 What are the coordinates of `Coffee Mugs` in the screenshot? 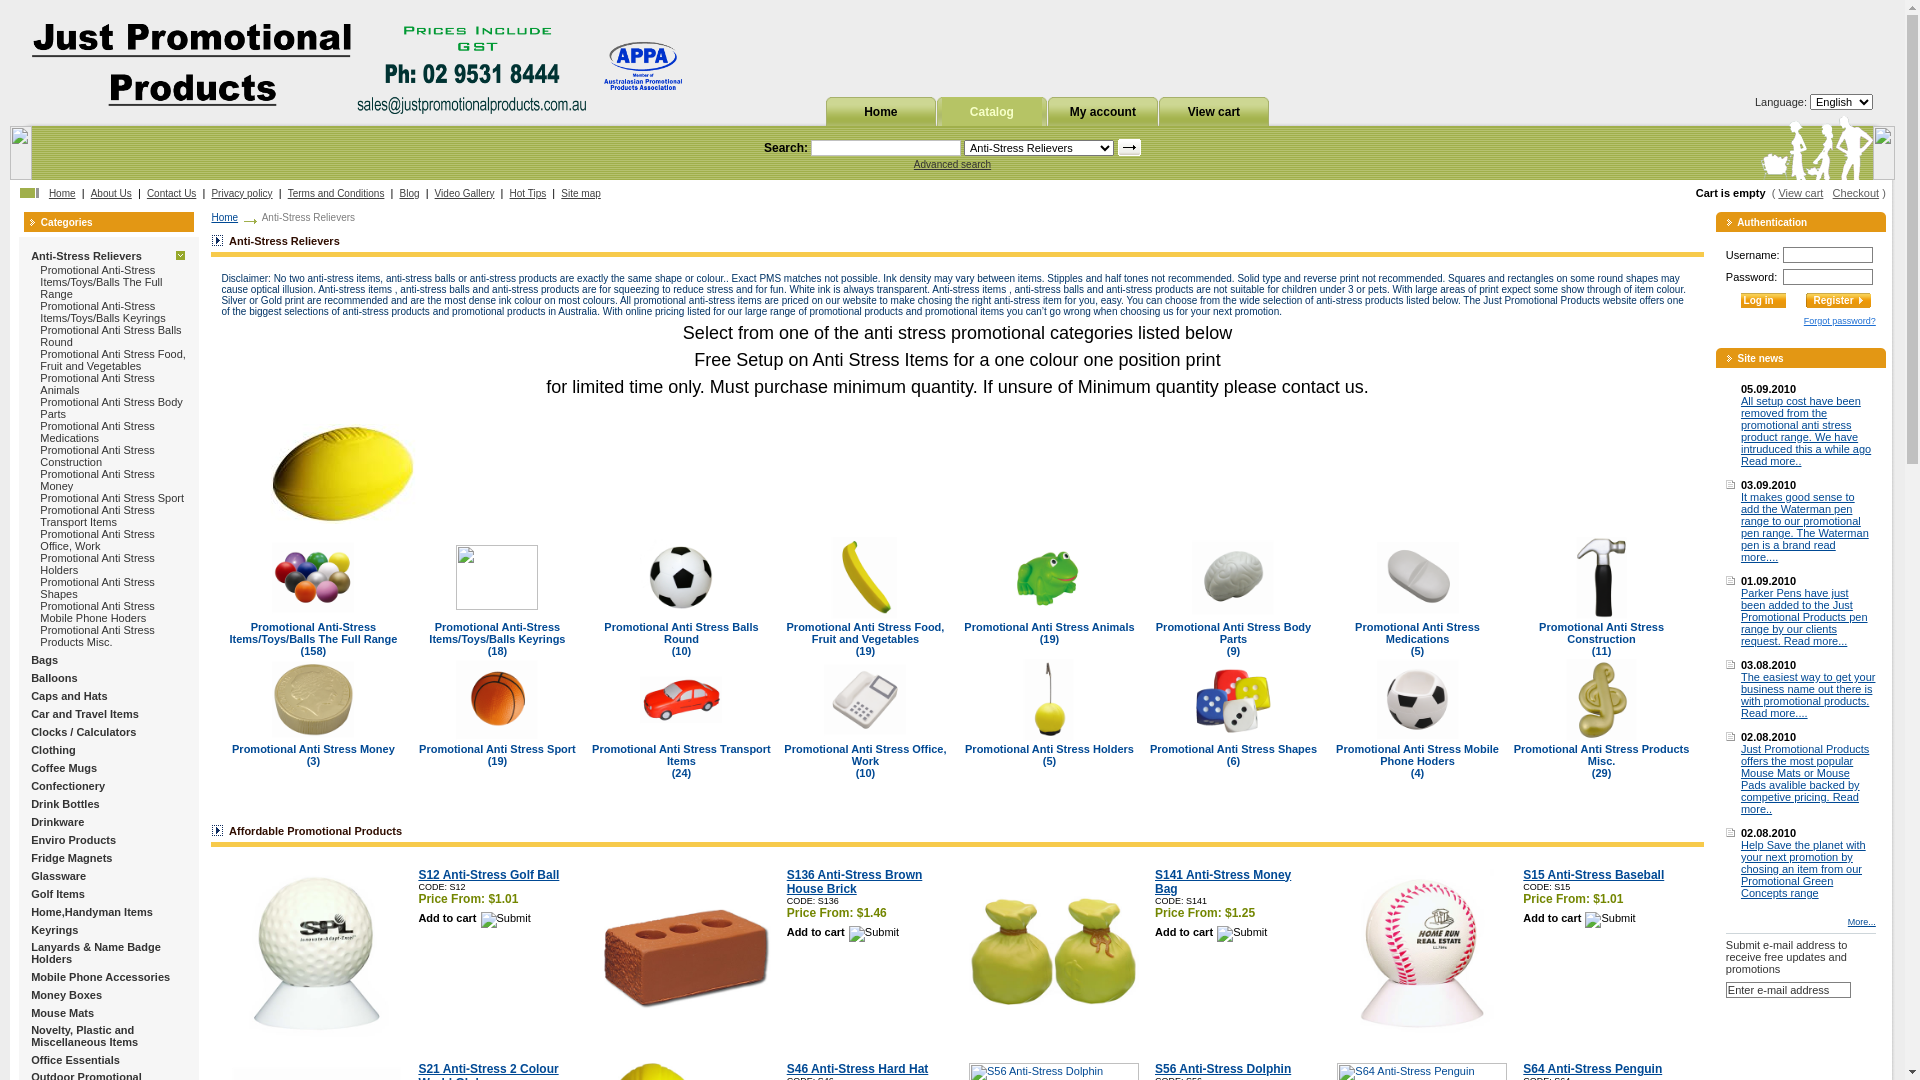 It's located at (64, 768).